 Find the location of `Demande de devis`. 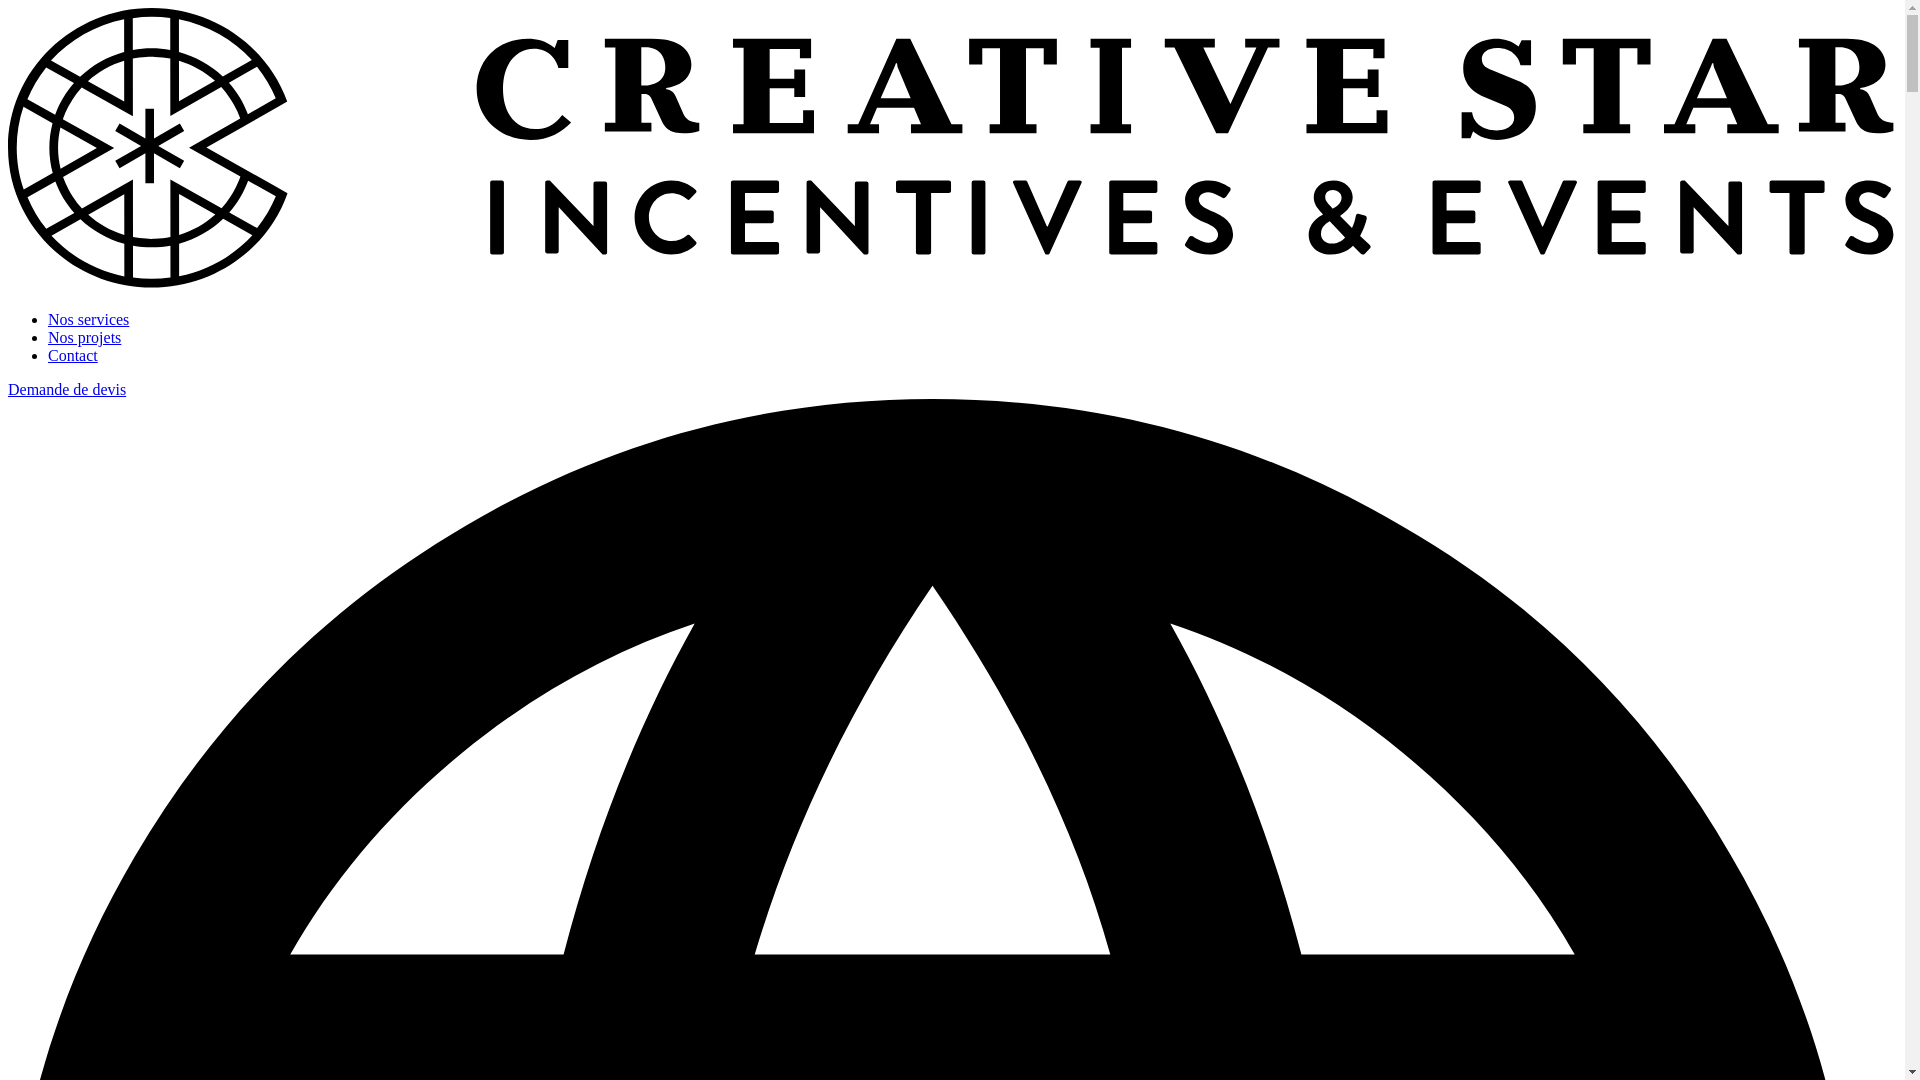

Demande de devis is located at coordinates (67, 390).